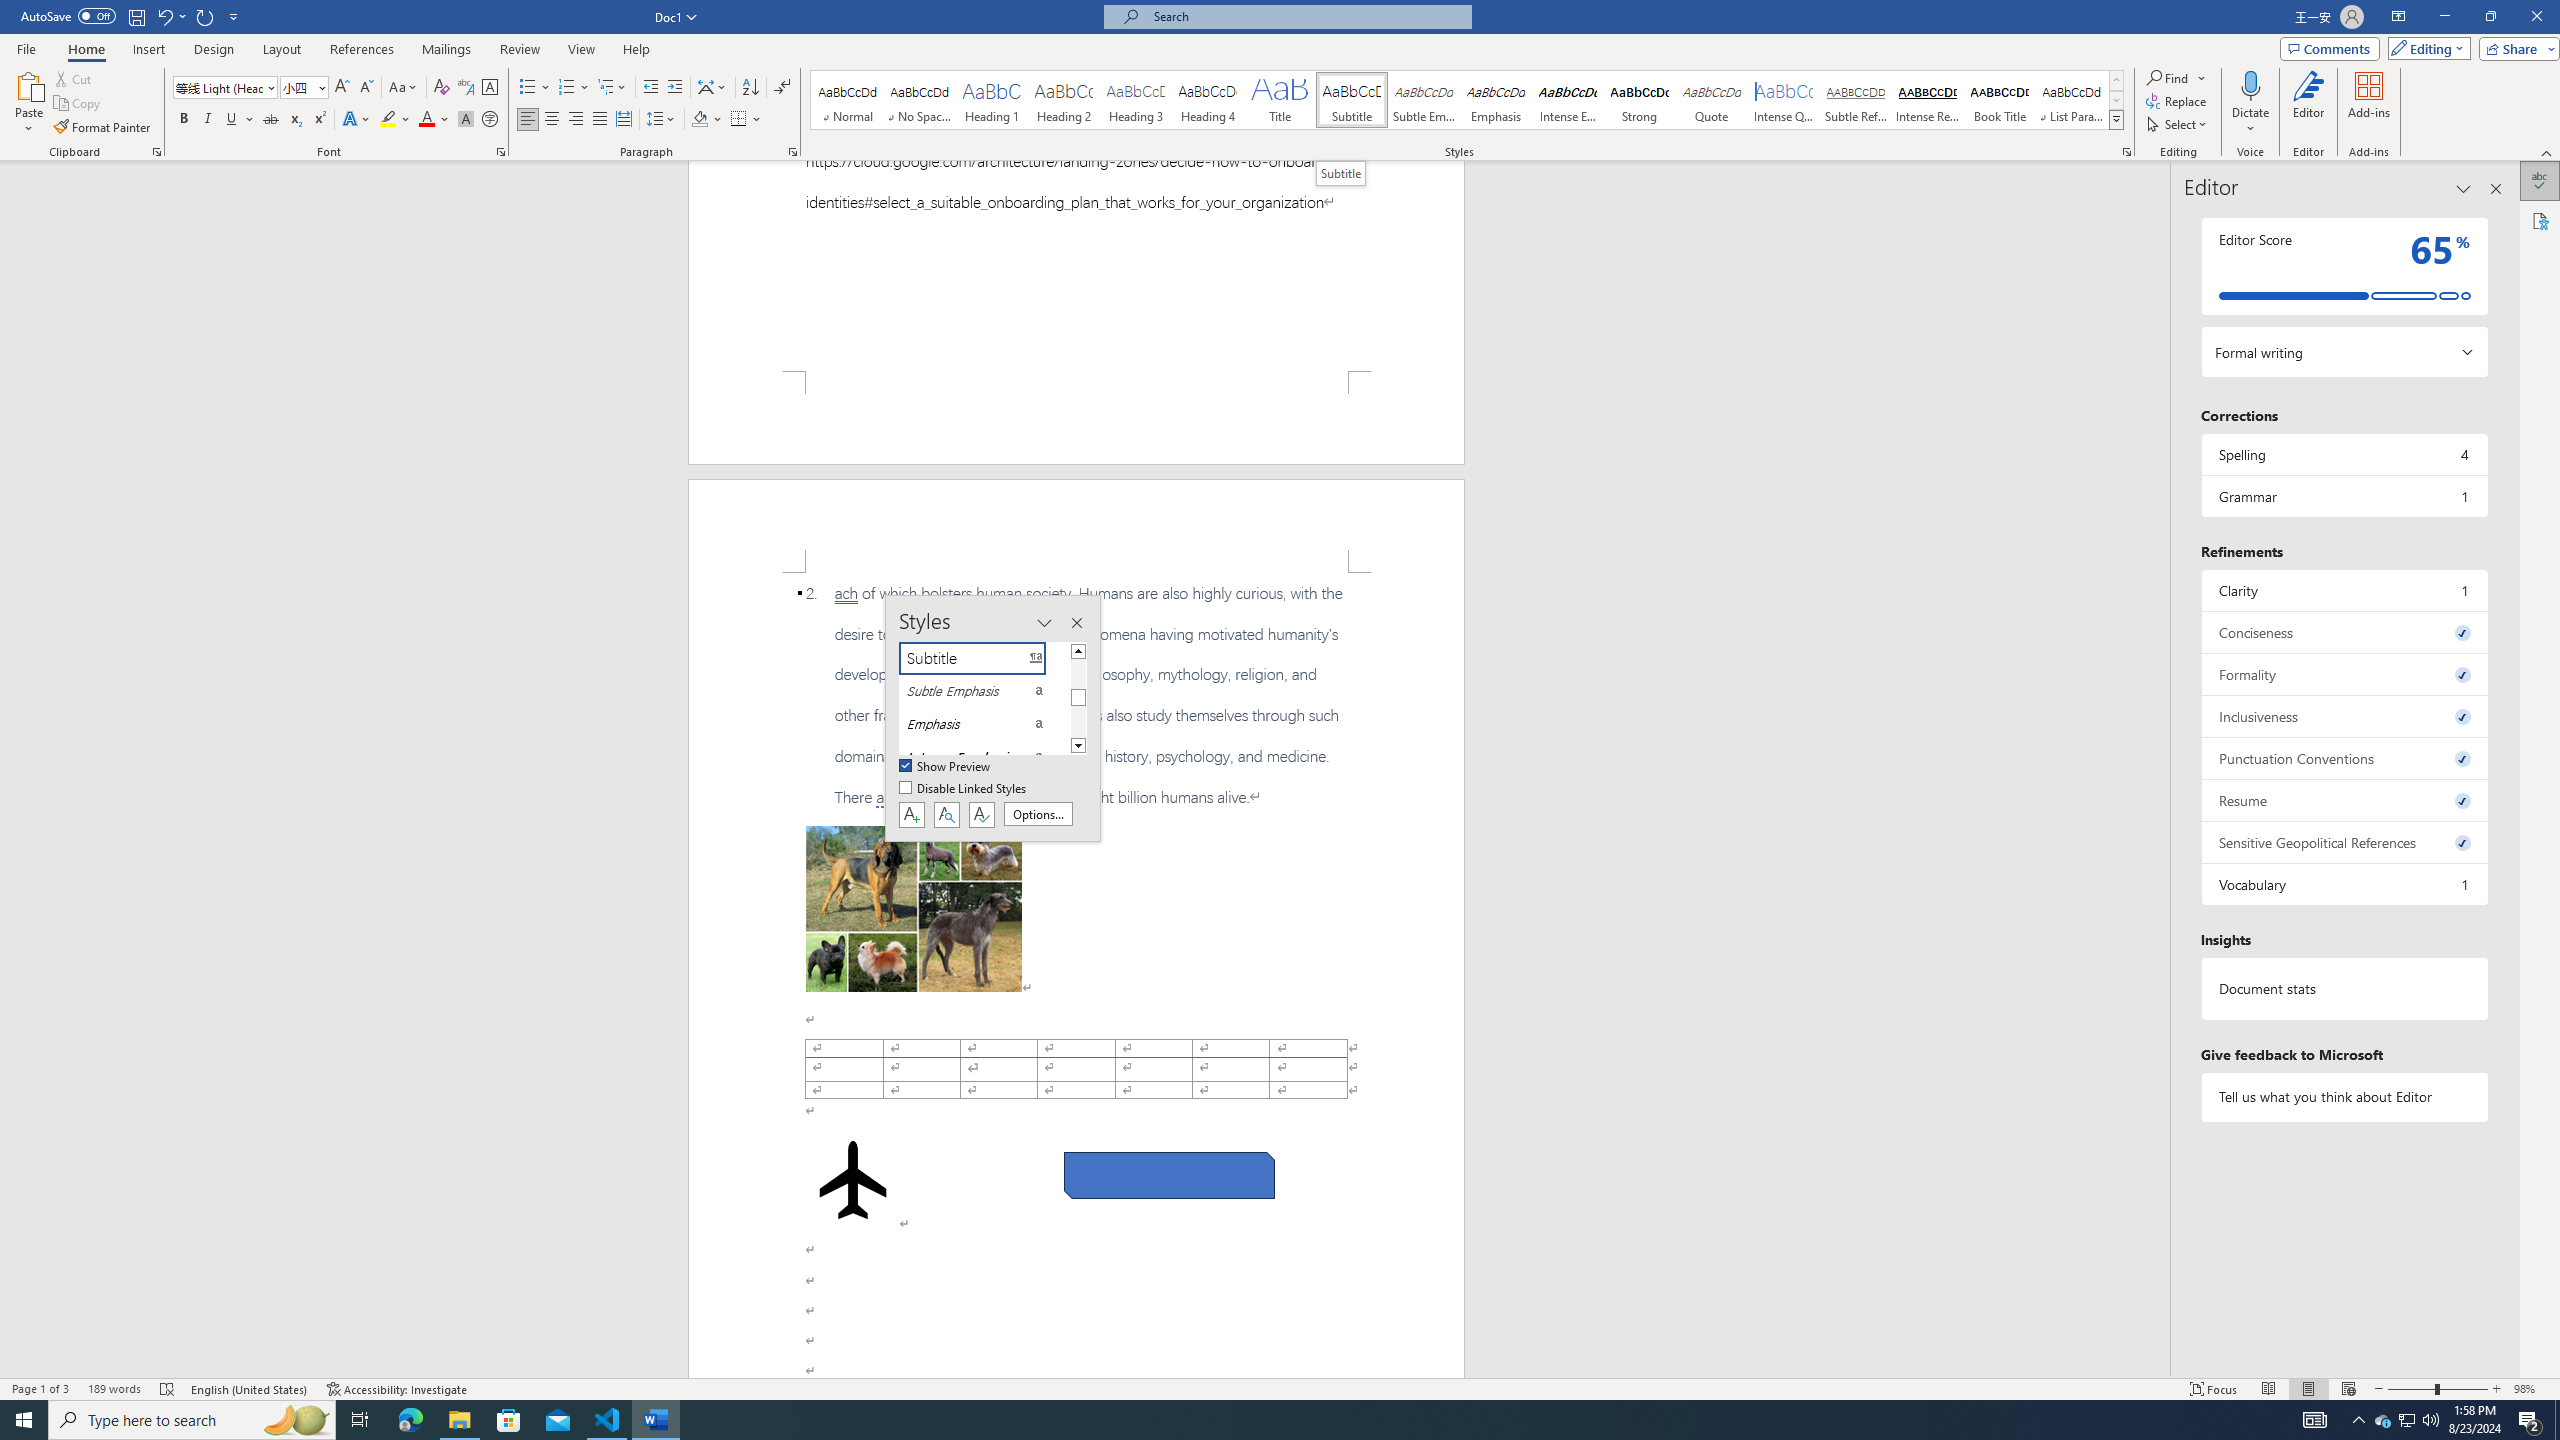 The height and width of the screenshot is (1440, 2560). Describe the element at coordinates (208, 120) in the screenshot. I see `Italic` at that location.